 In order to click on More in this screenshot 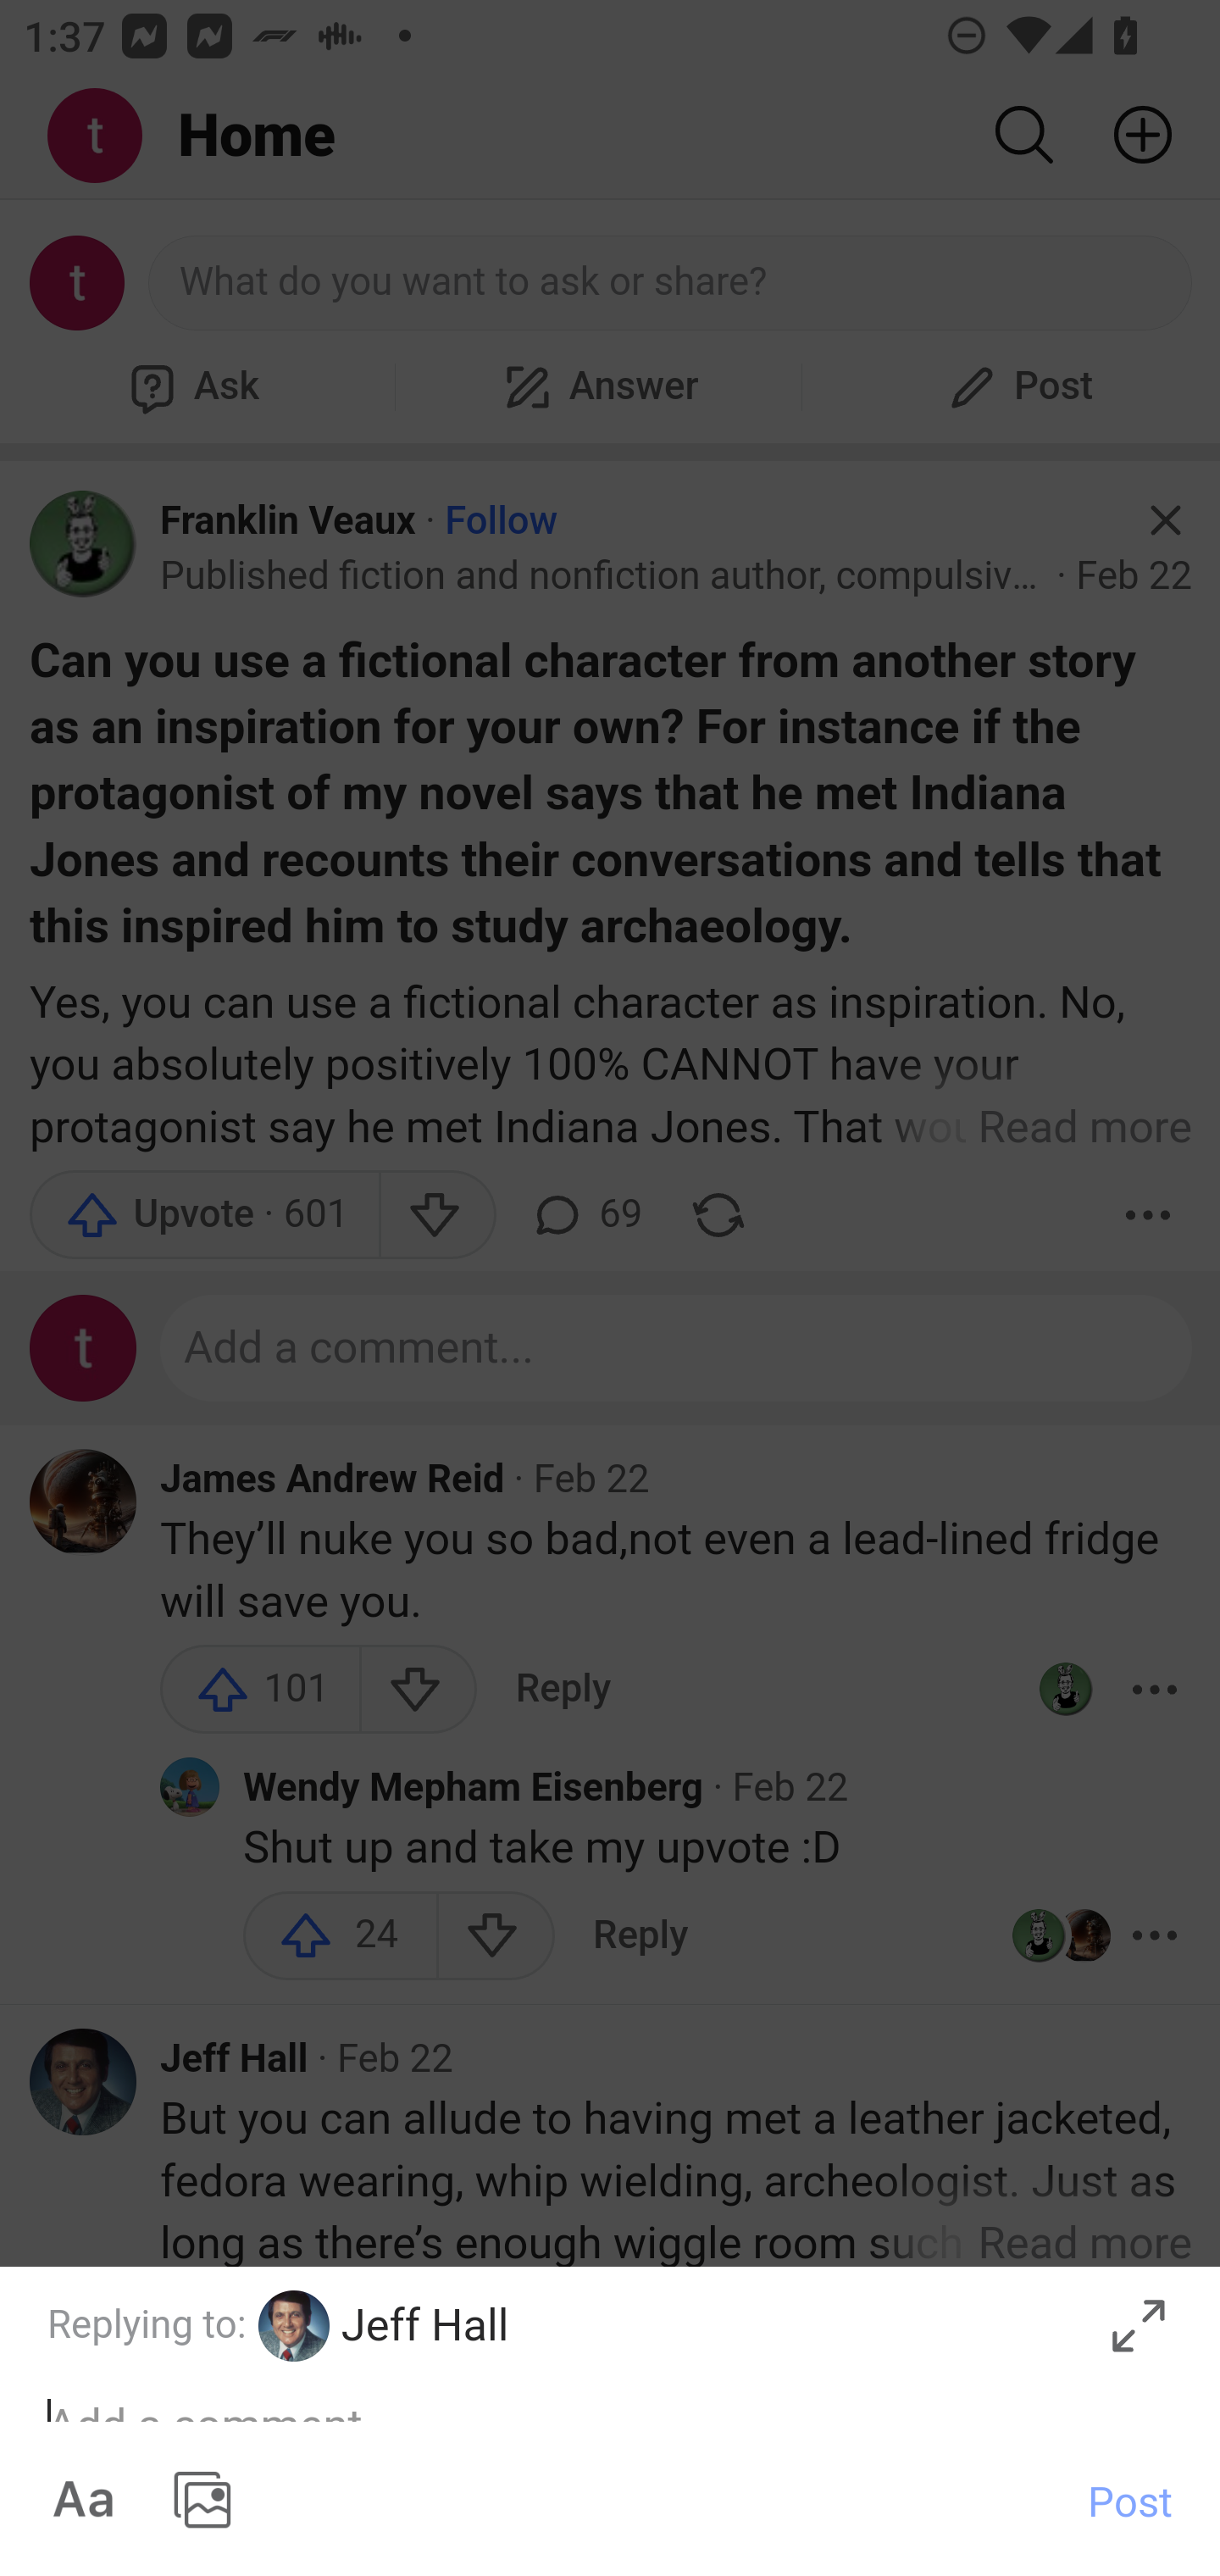, I will do `click(1154, 2330)`.